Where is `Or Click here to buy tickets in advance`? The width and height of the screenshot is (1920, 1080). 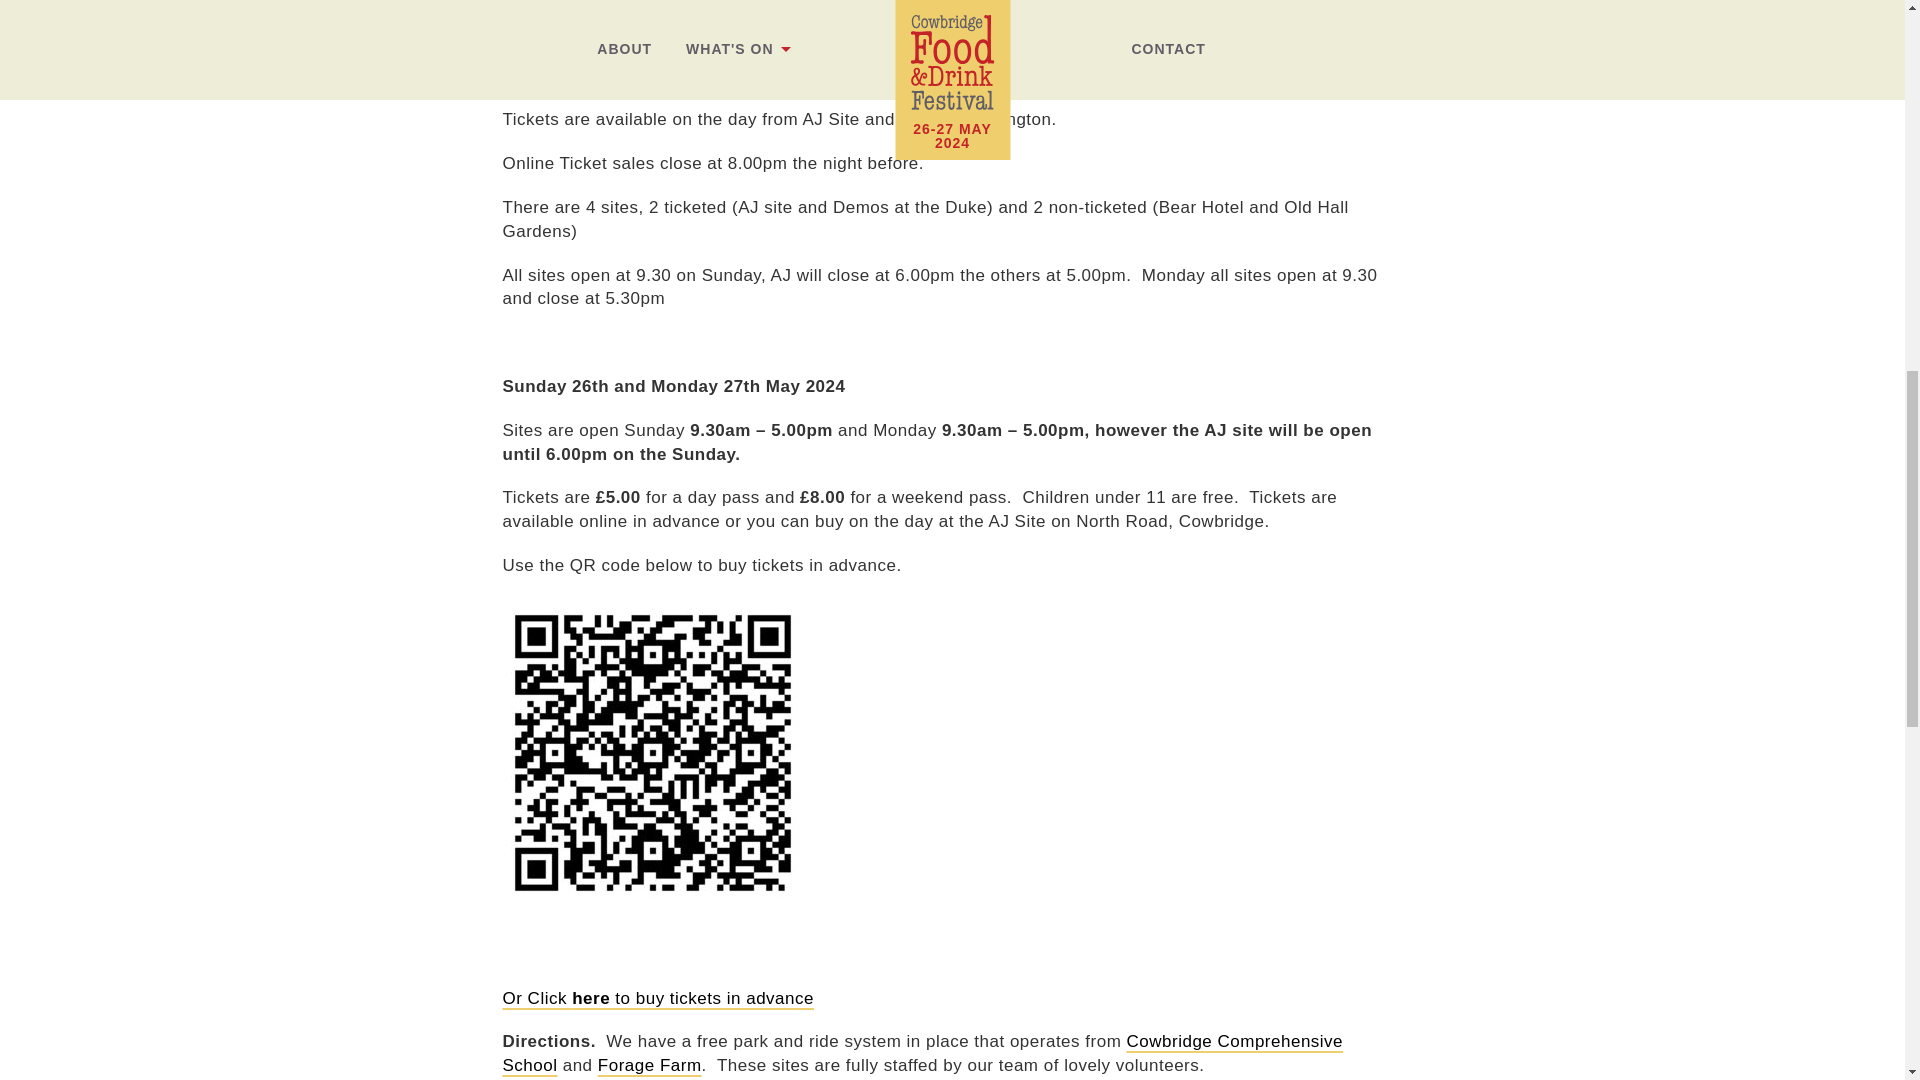
Or Click here to buy tickets in advance is located at coordinates (656, 998).